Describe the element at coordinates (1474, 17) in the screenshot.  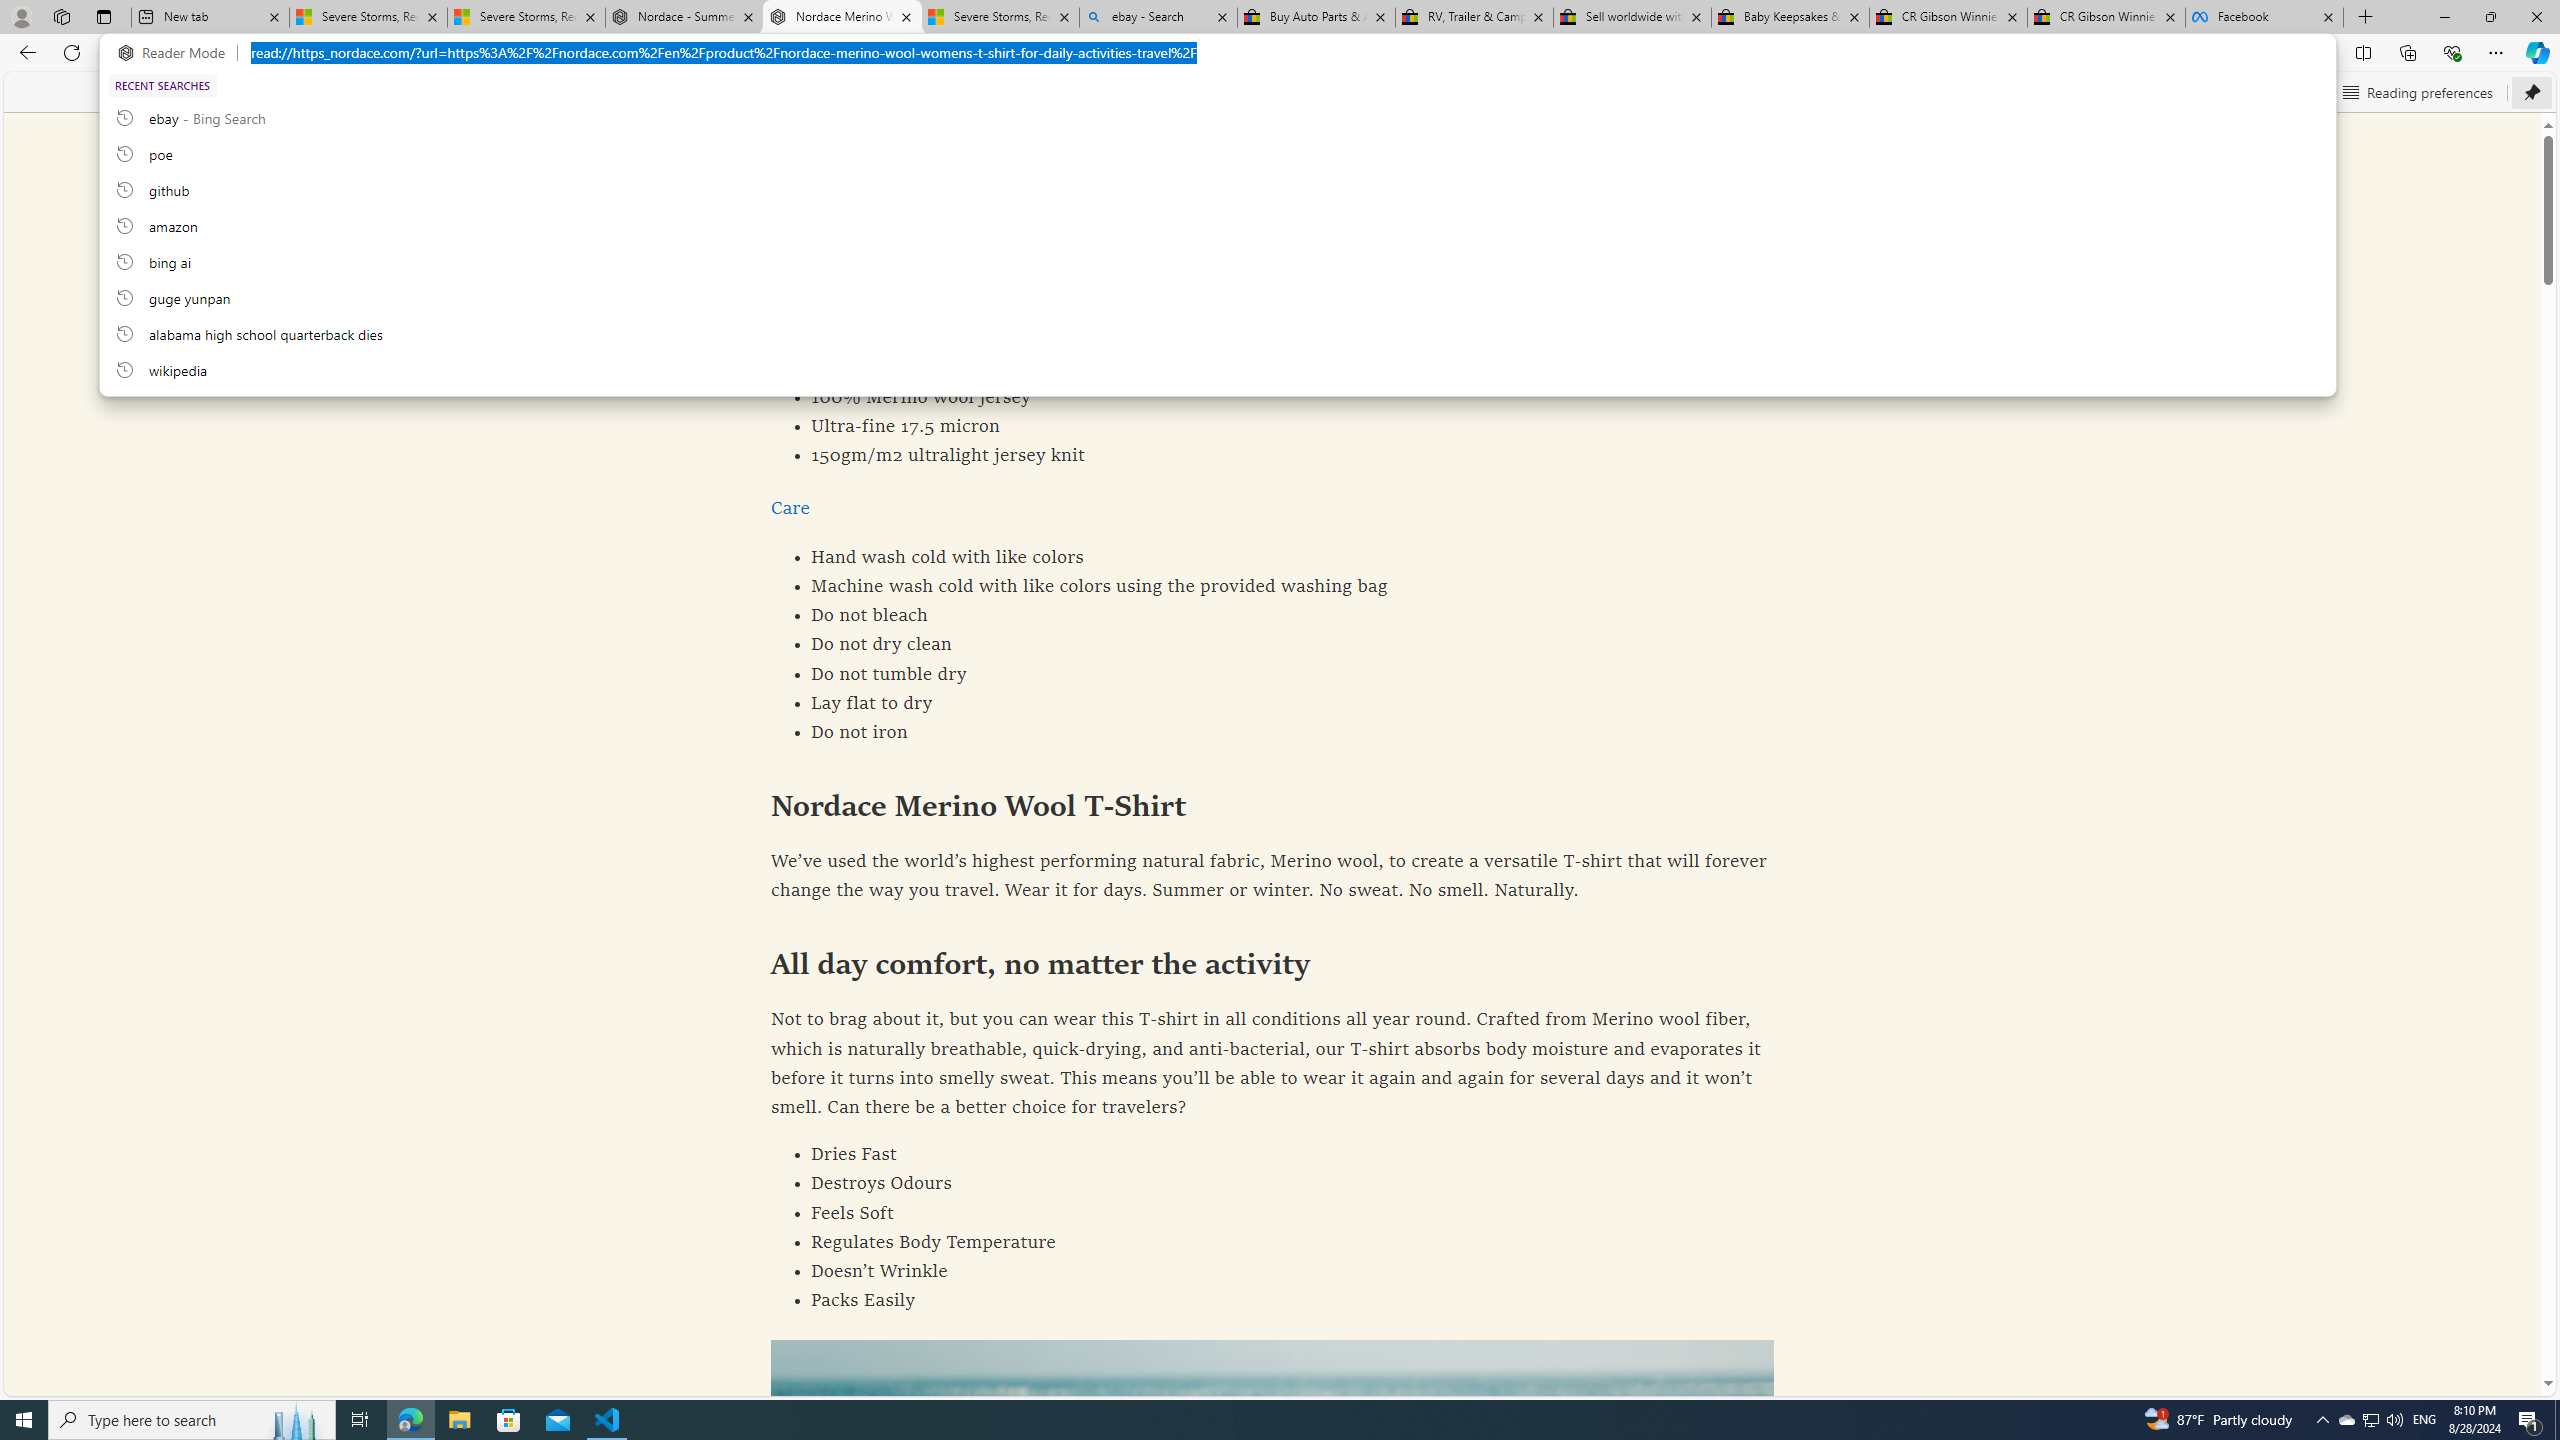
I see `RV, Trailer & Camper Steps & Ladders for sale | eBay` at that location.